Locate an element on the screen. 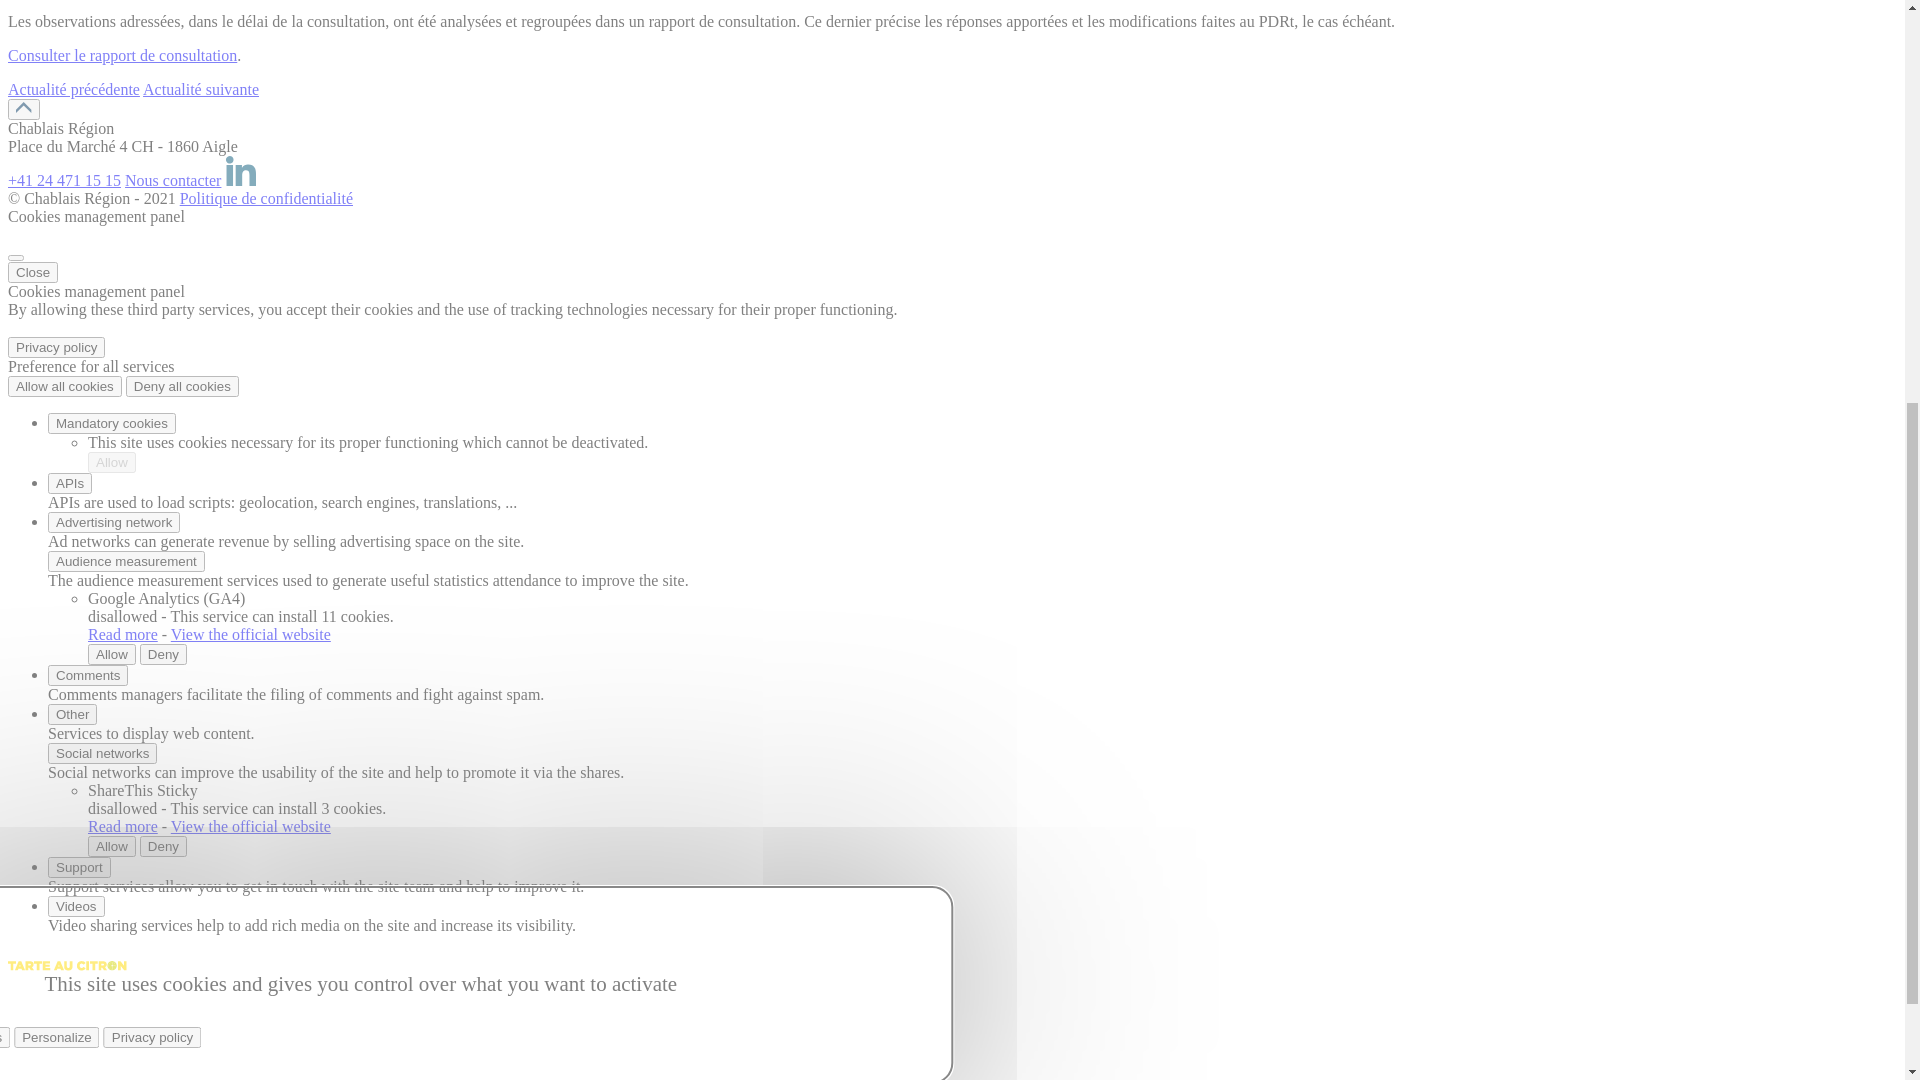 The image size is (1920, 1080). Pour les entrepreneurs is located at coordinates (120, 96).